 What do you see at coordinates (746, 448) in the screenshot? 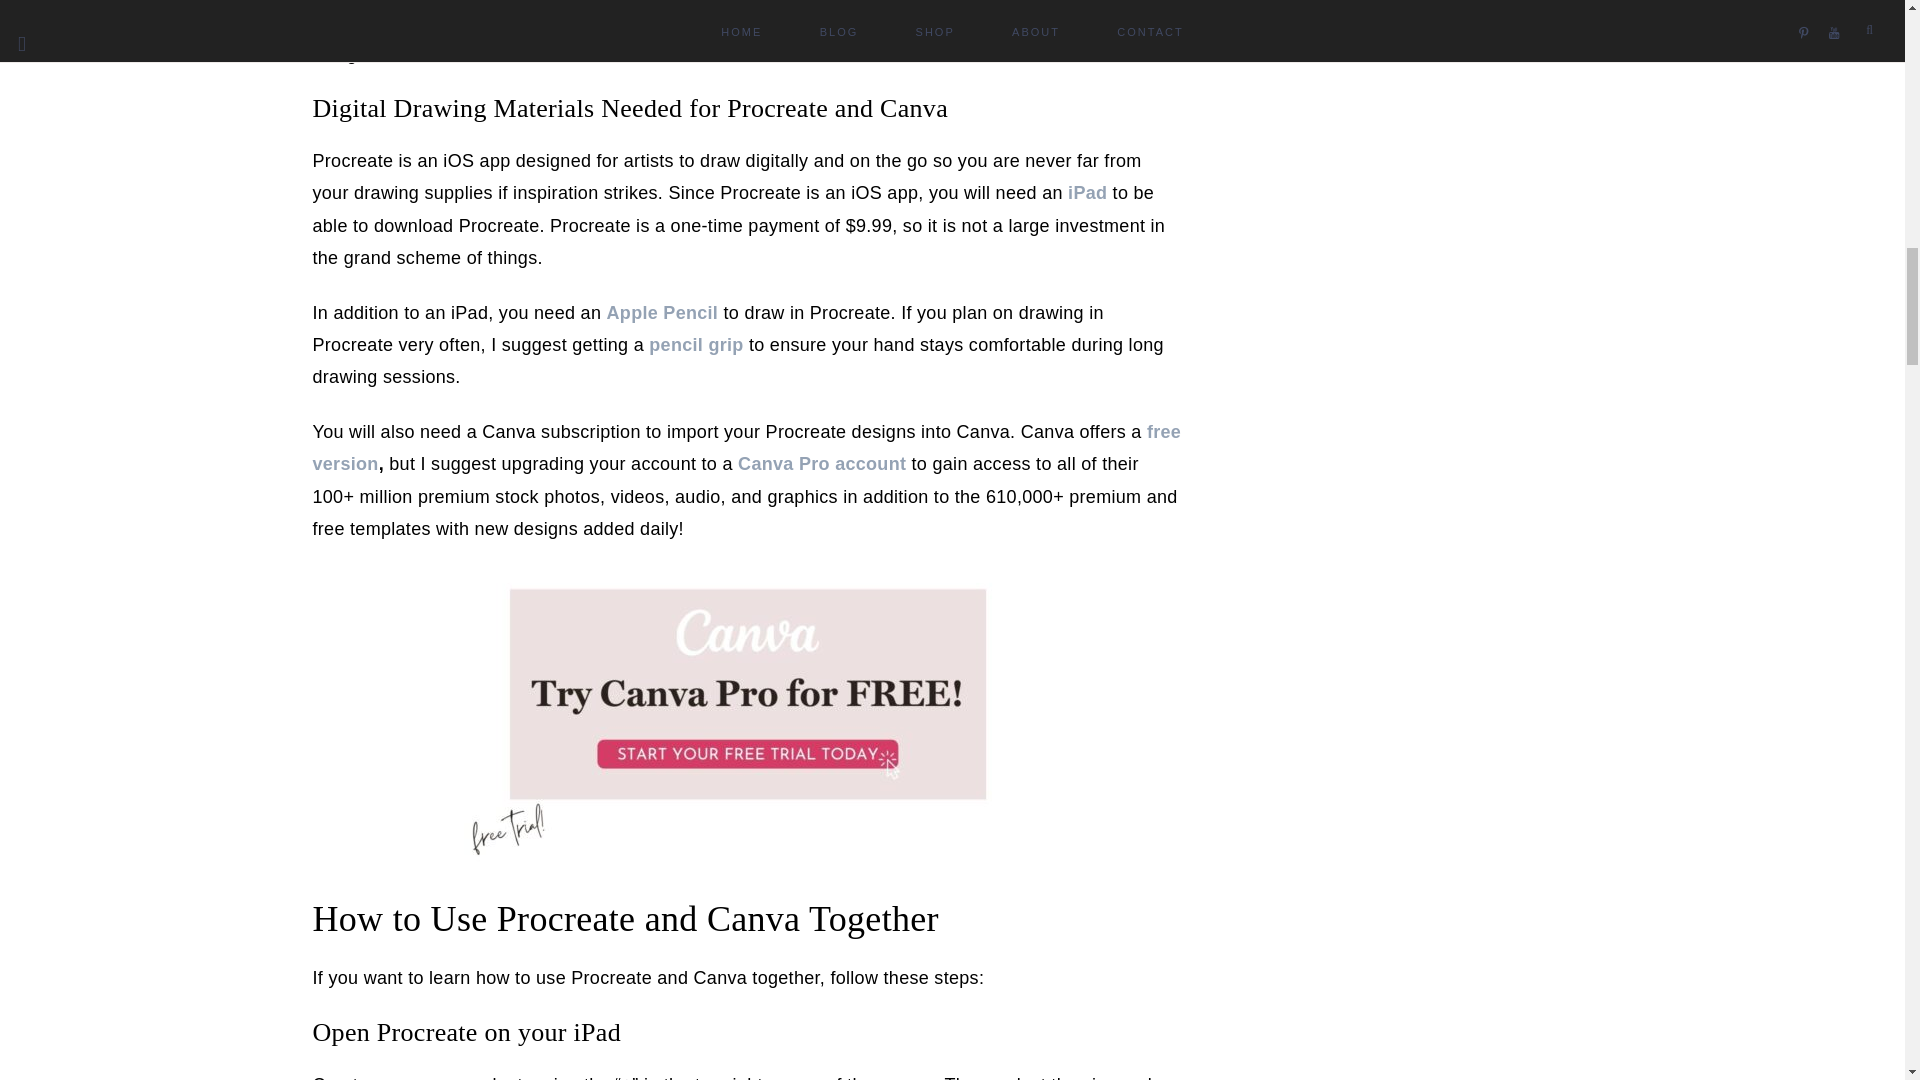
I see `free version` at bounding box center [746, 448].